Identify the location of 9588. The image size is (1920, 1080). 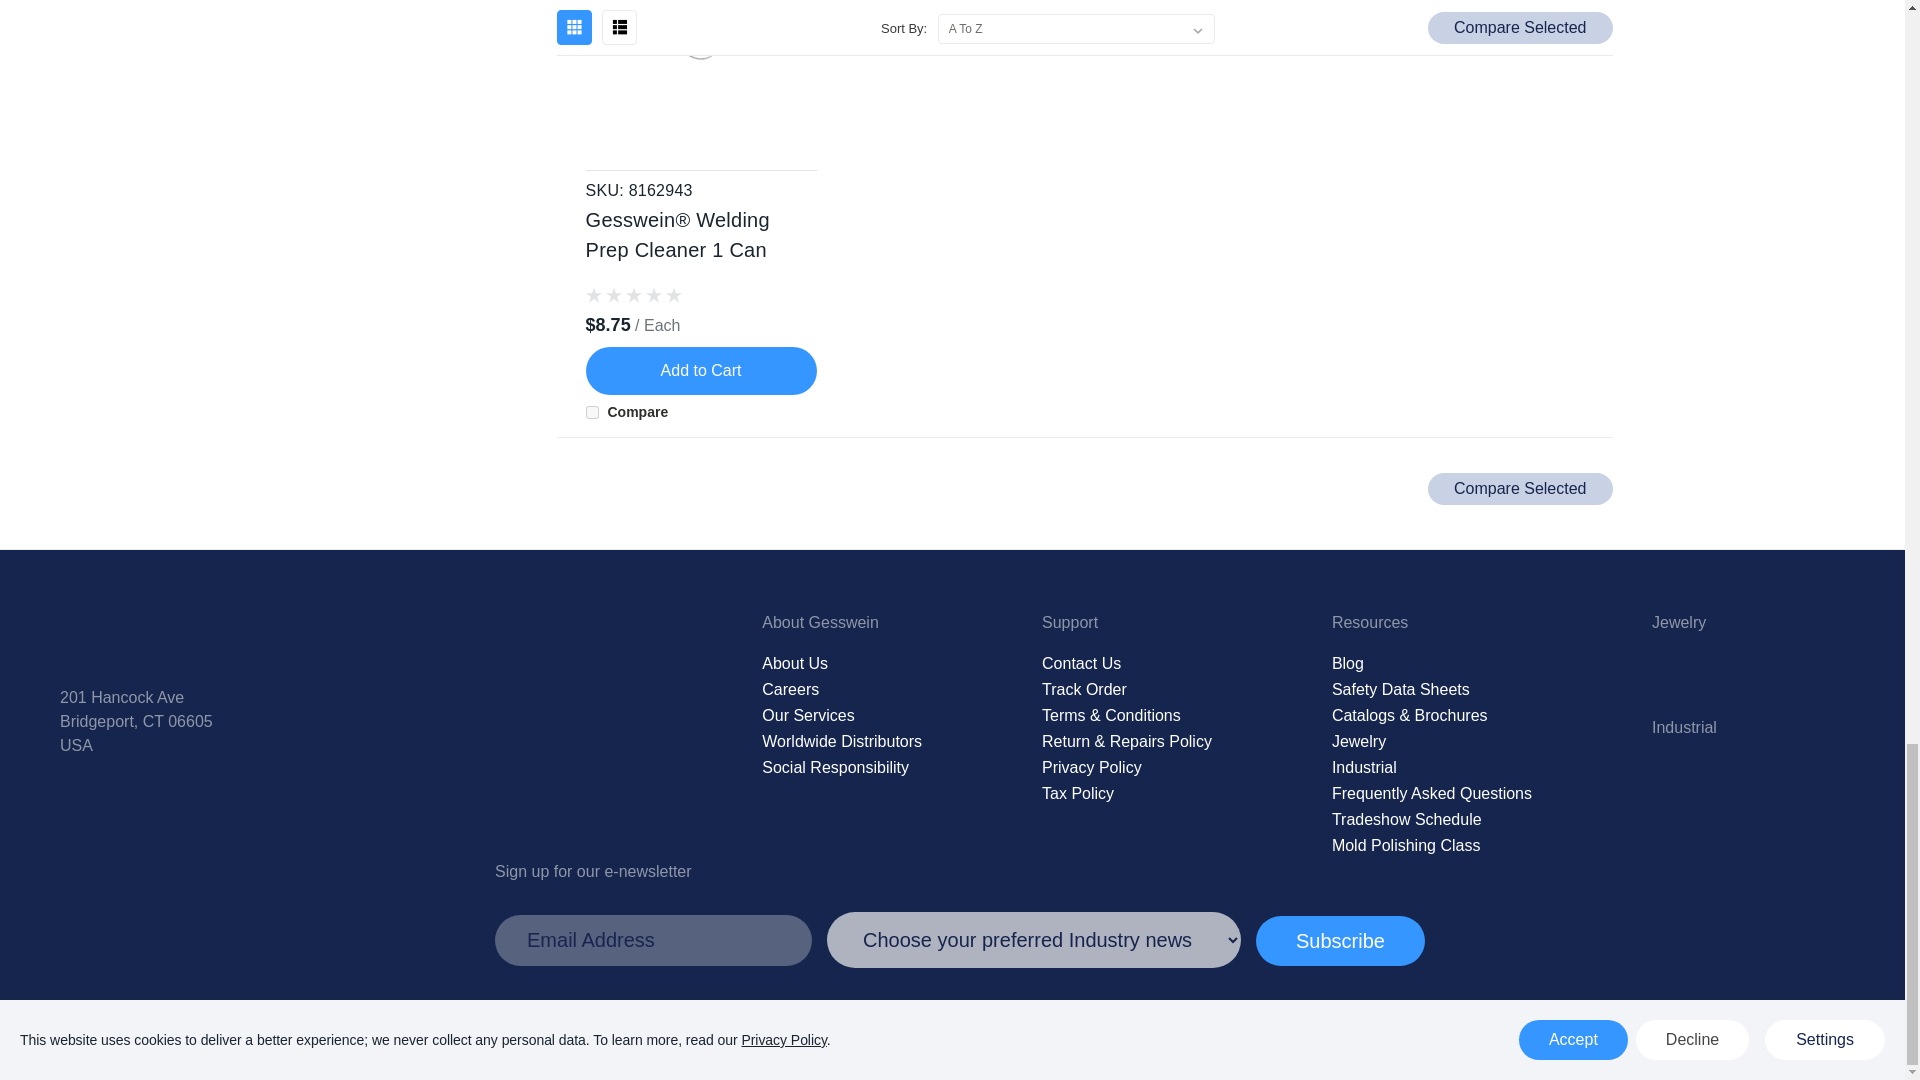
(592, 412).